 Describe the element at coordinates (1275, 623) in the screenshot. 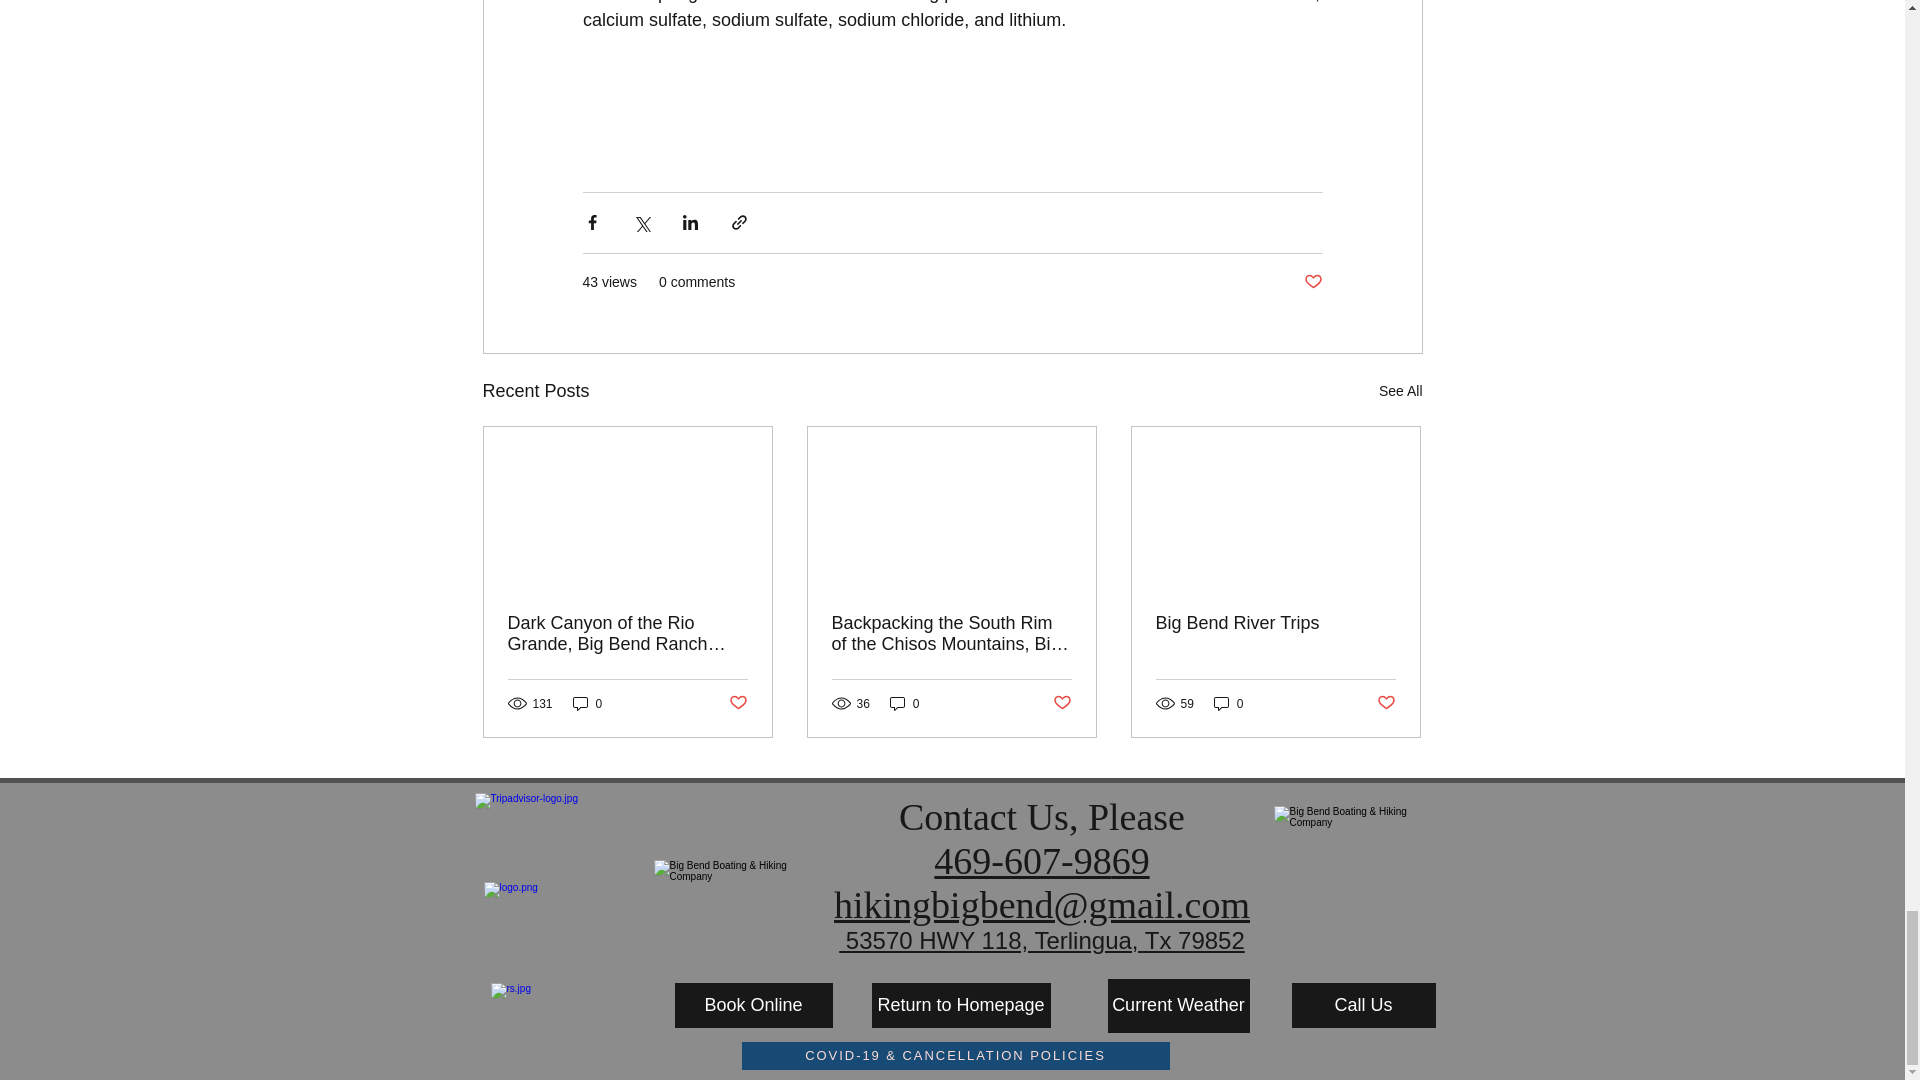

I see `Big Bend River Trips` at that location.